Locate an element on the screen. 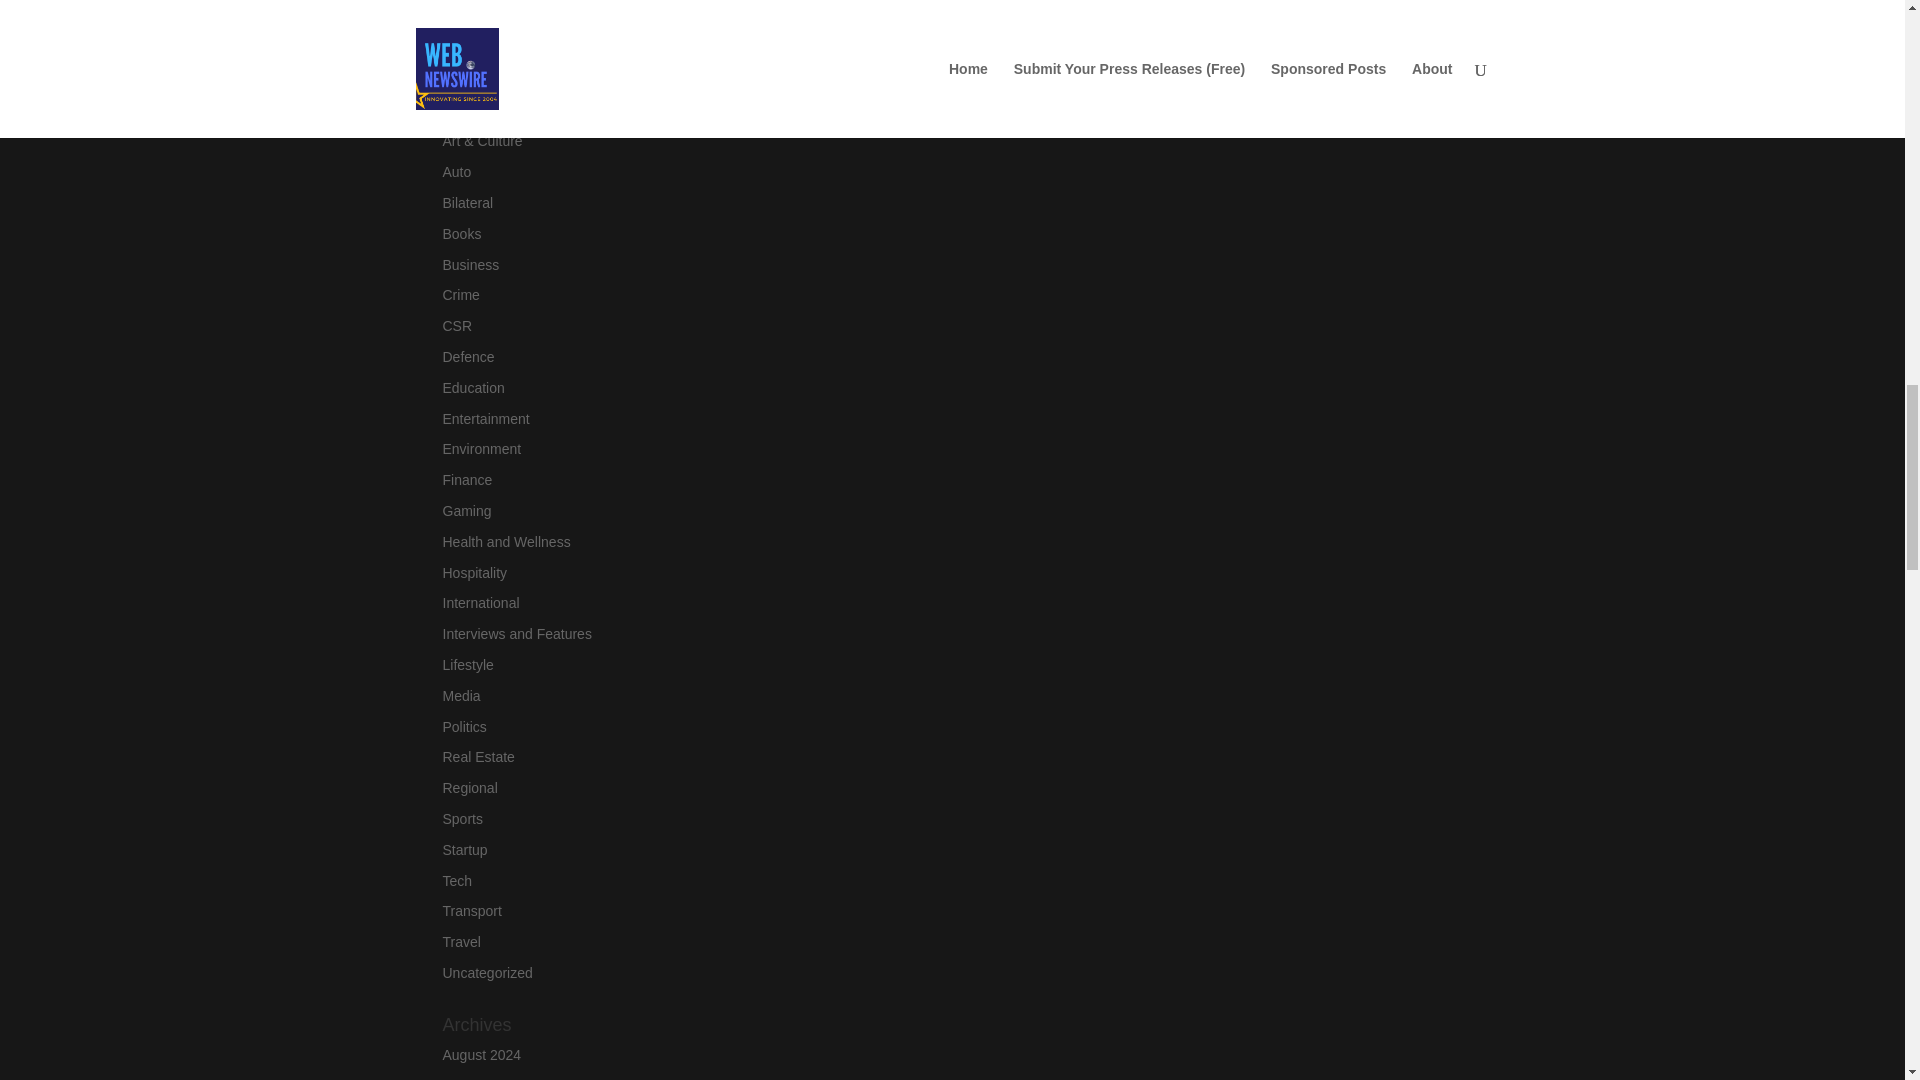 The image size is (1920, 1080). Search is located at coordinates (604, 22).